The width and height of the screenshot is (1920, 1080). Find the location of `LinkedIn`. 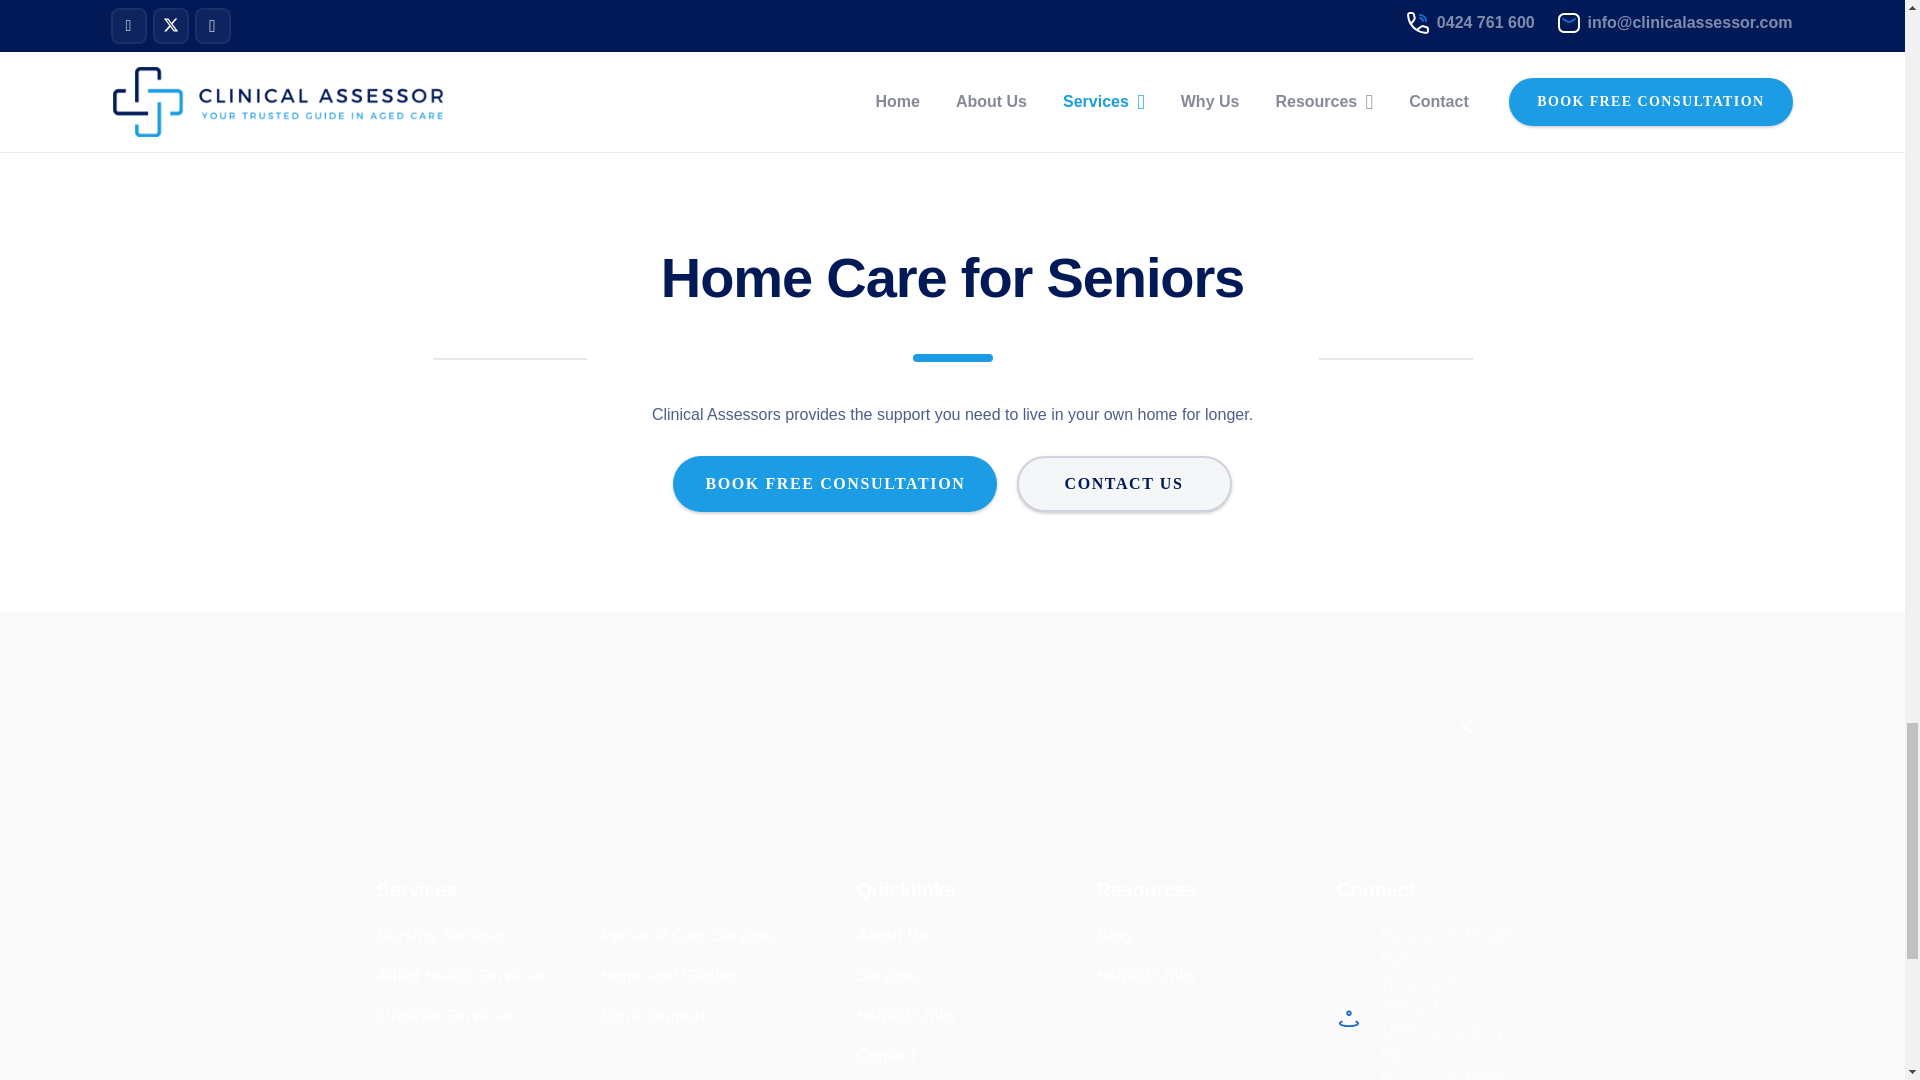

LinkedIn is located at coordinates (1510, 728).